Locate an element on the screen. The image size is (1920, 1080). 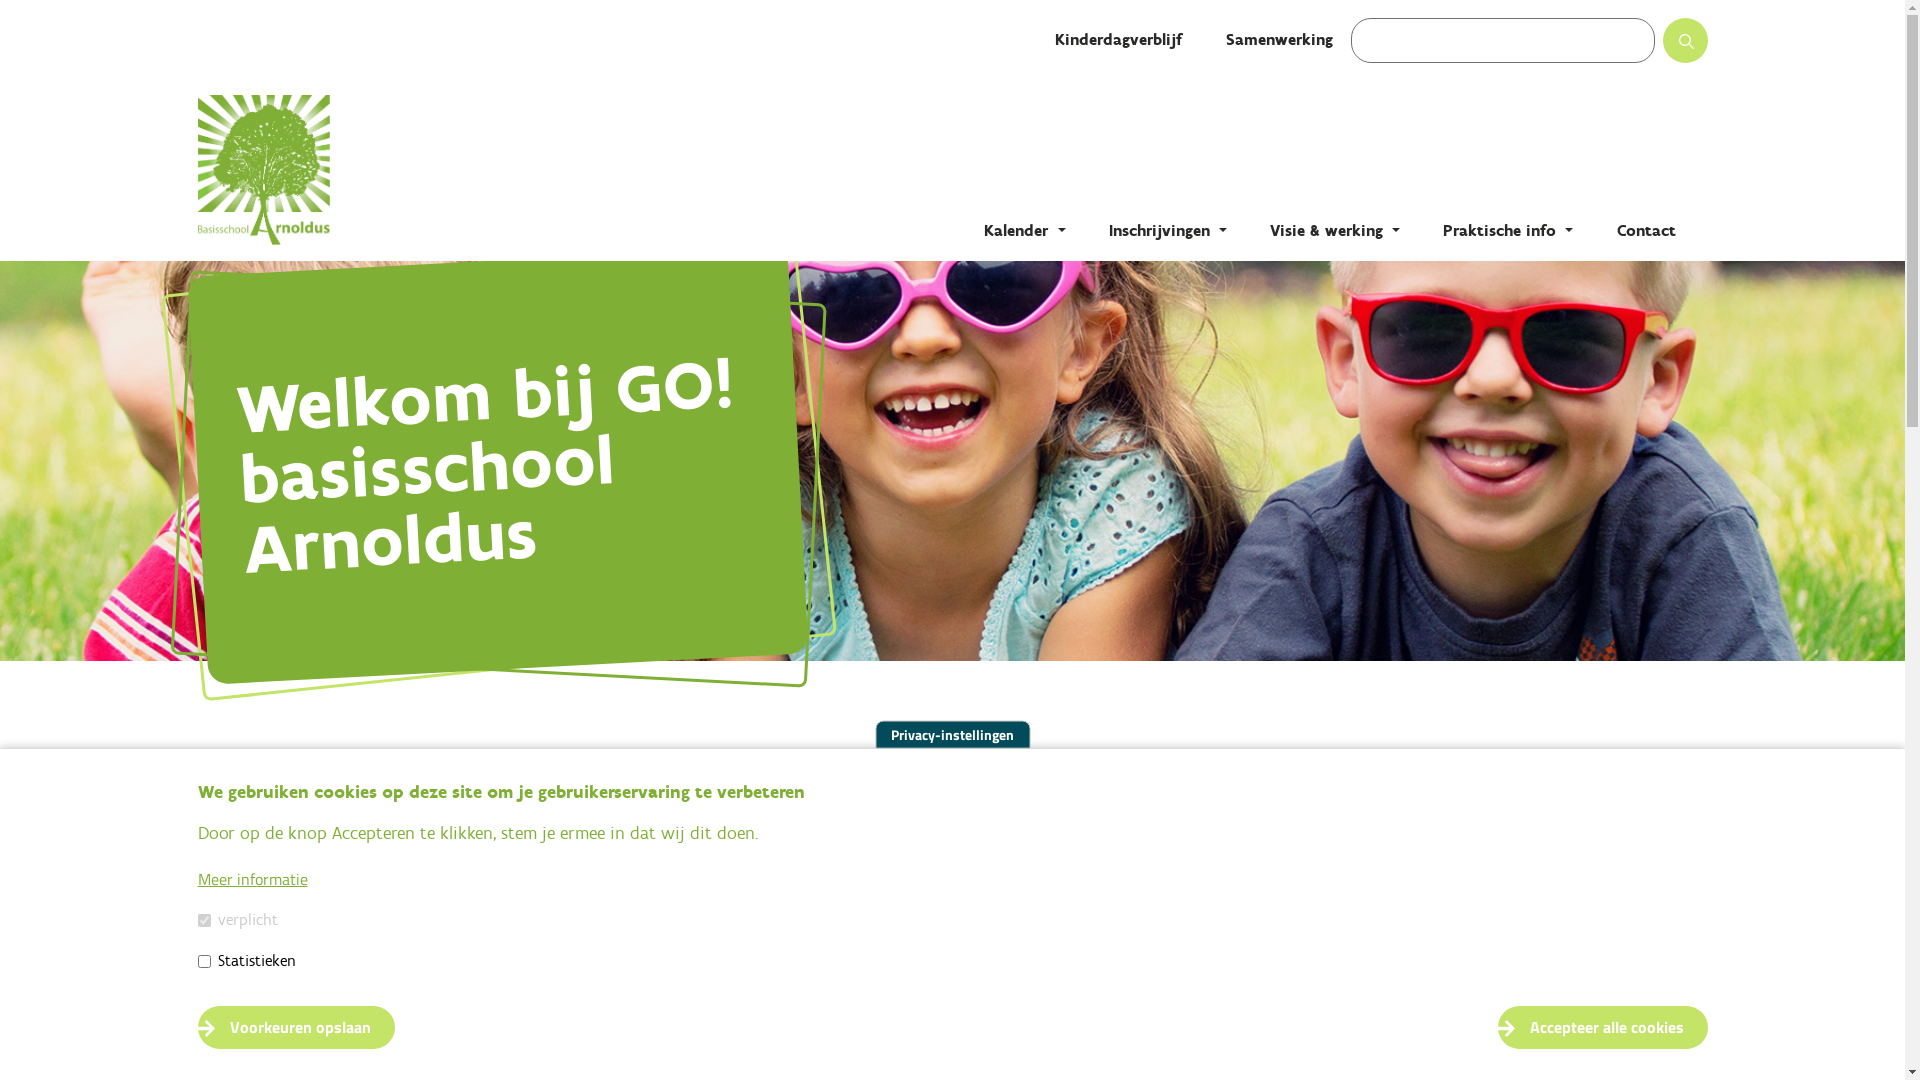
Inschrijvingen is located at coordinates (1168, 230).